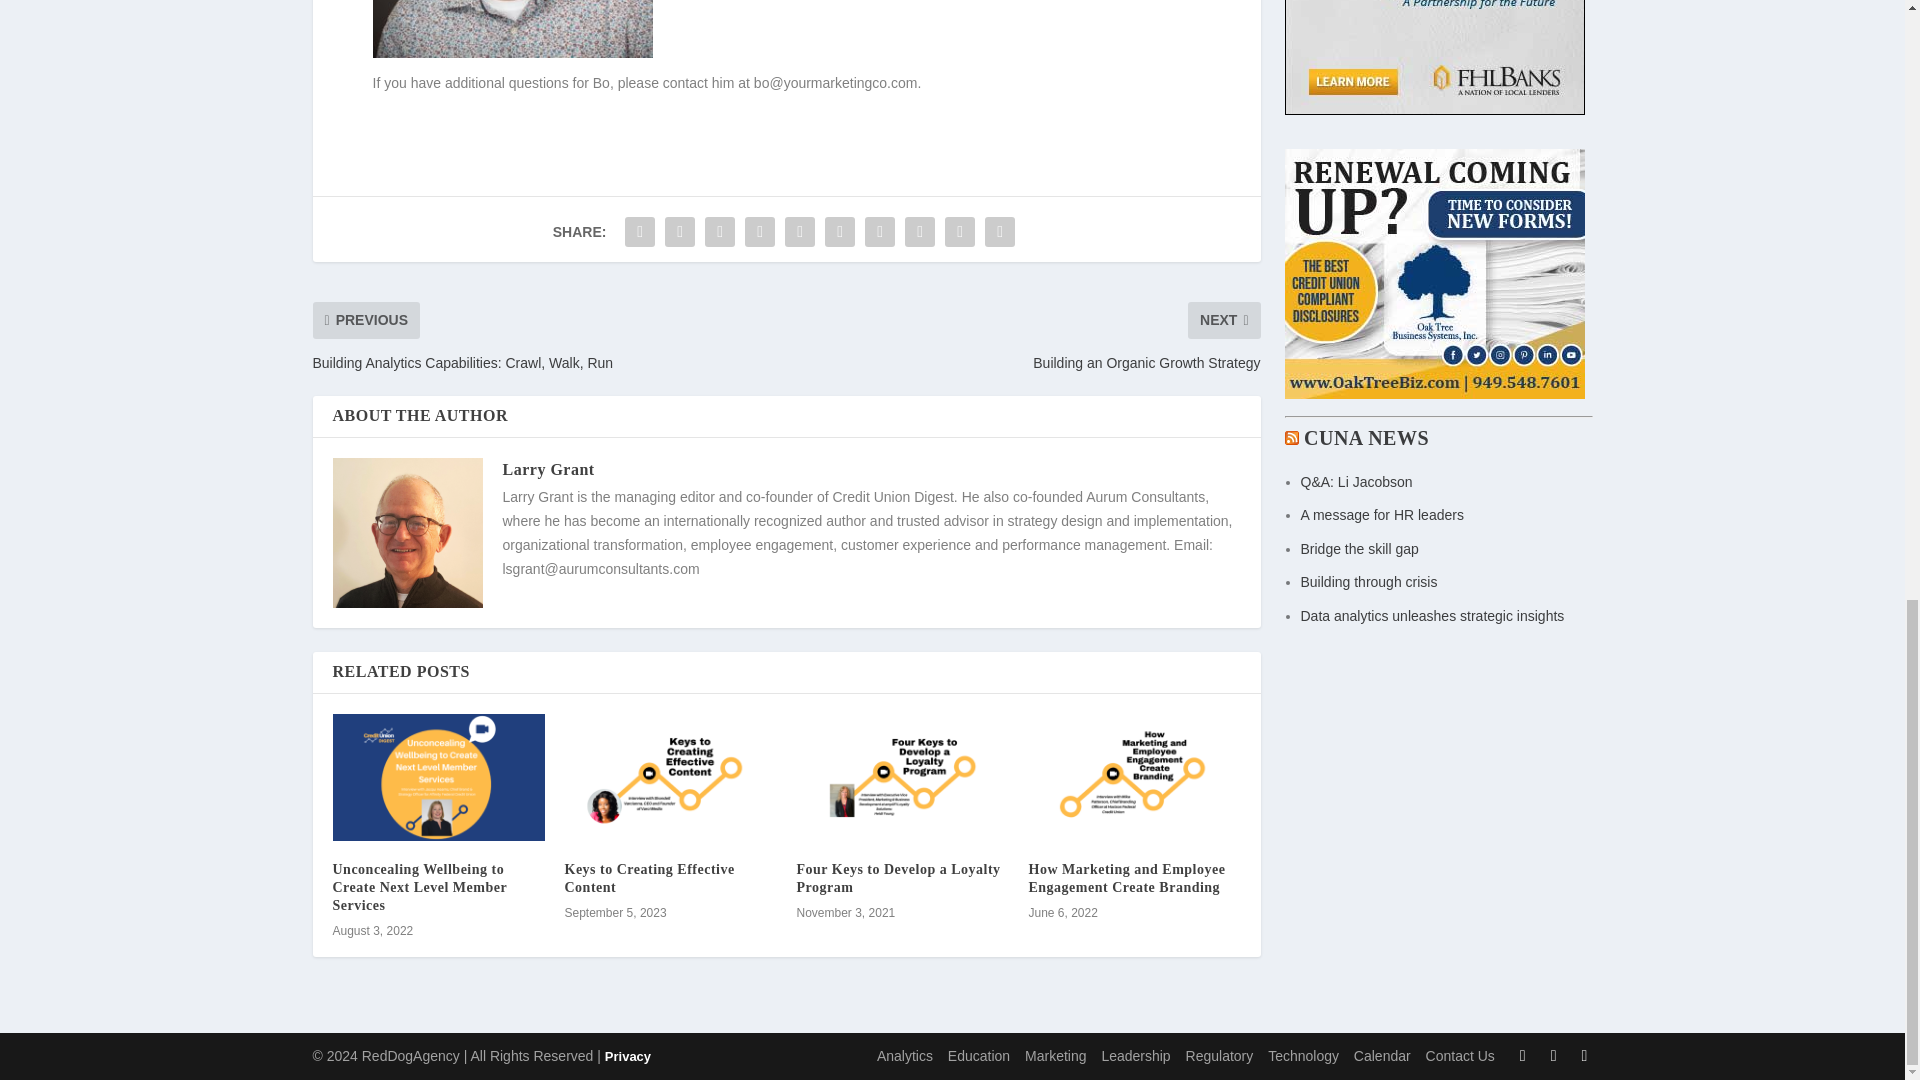 This screenshot has width=1920, height=1080. I want to click on View all posts by Larry Grant, so click(547, 470).